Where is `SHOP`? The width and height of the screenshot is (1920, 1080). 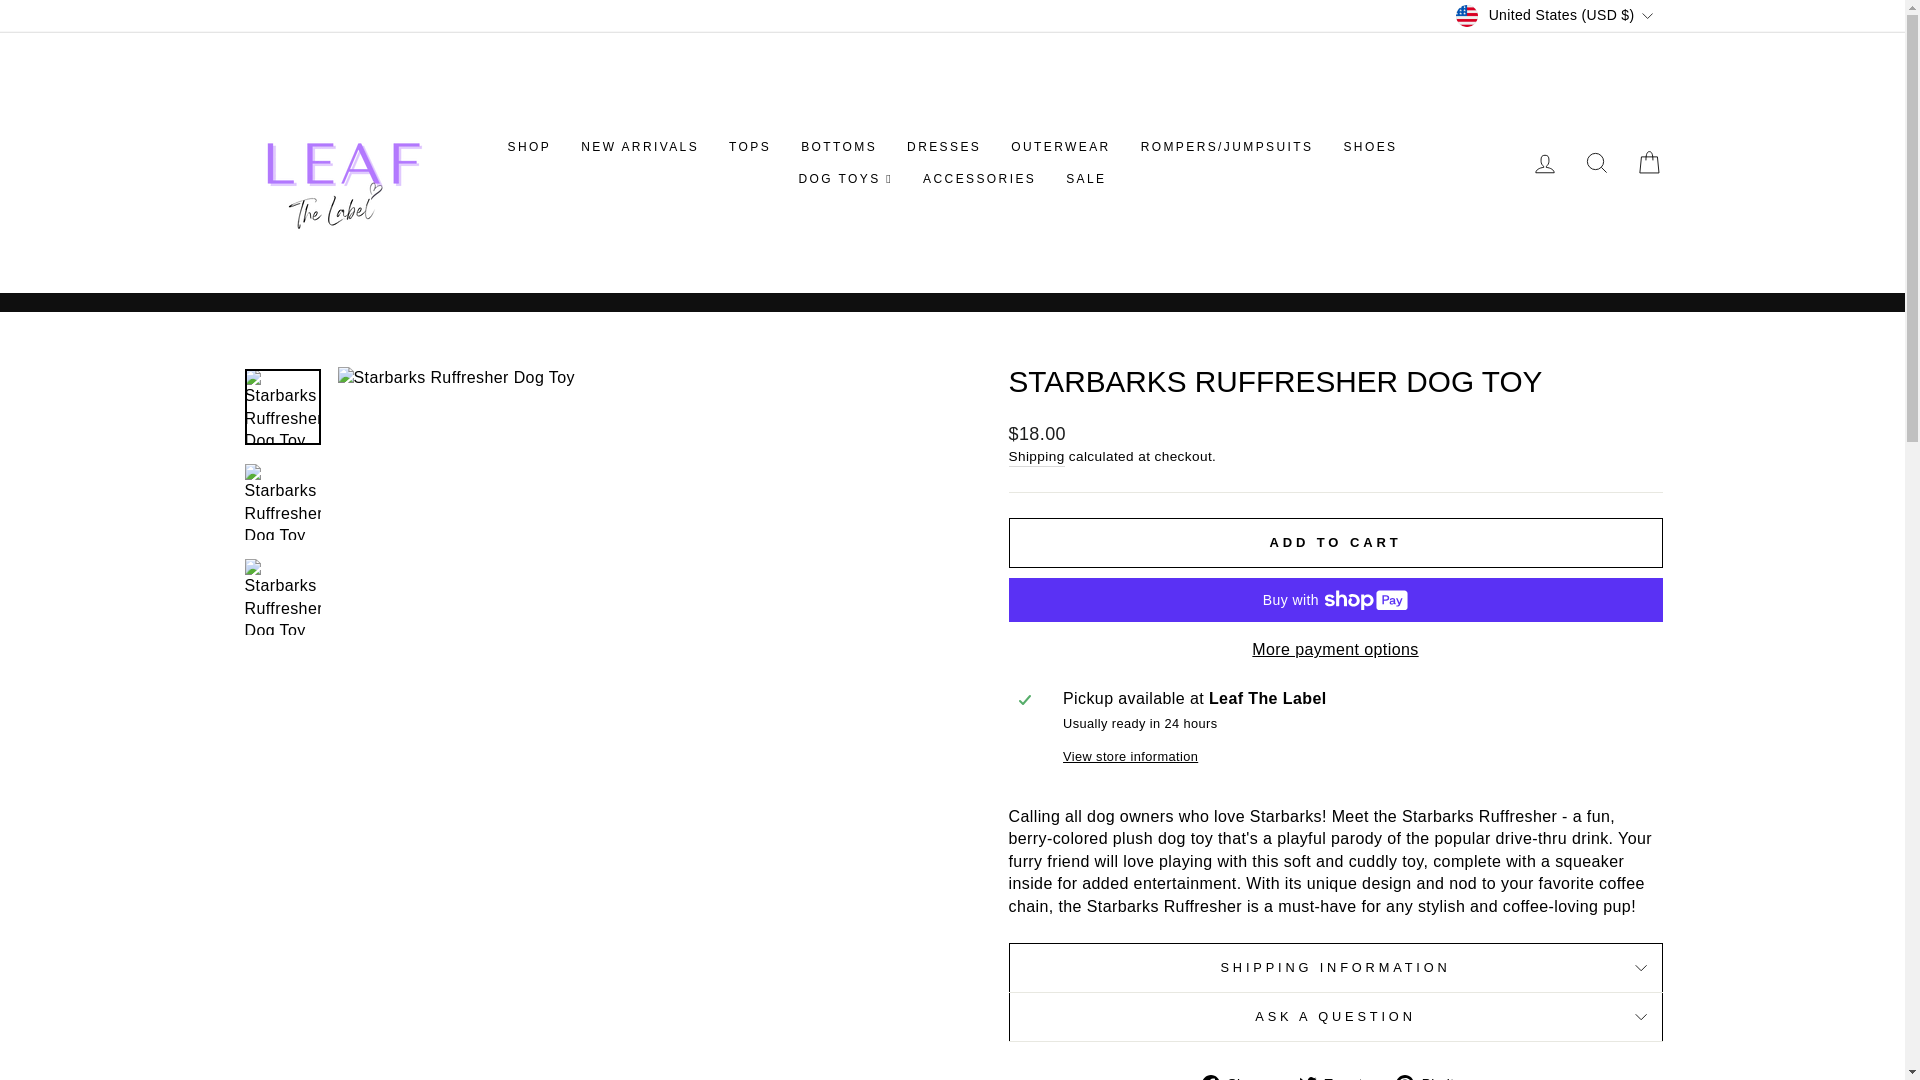 SHOP is located at coordinates (530, 148).